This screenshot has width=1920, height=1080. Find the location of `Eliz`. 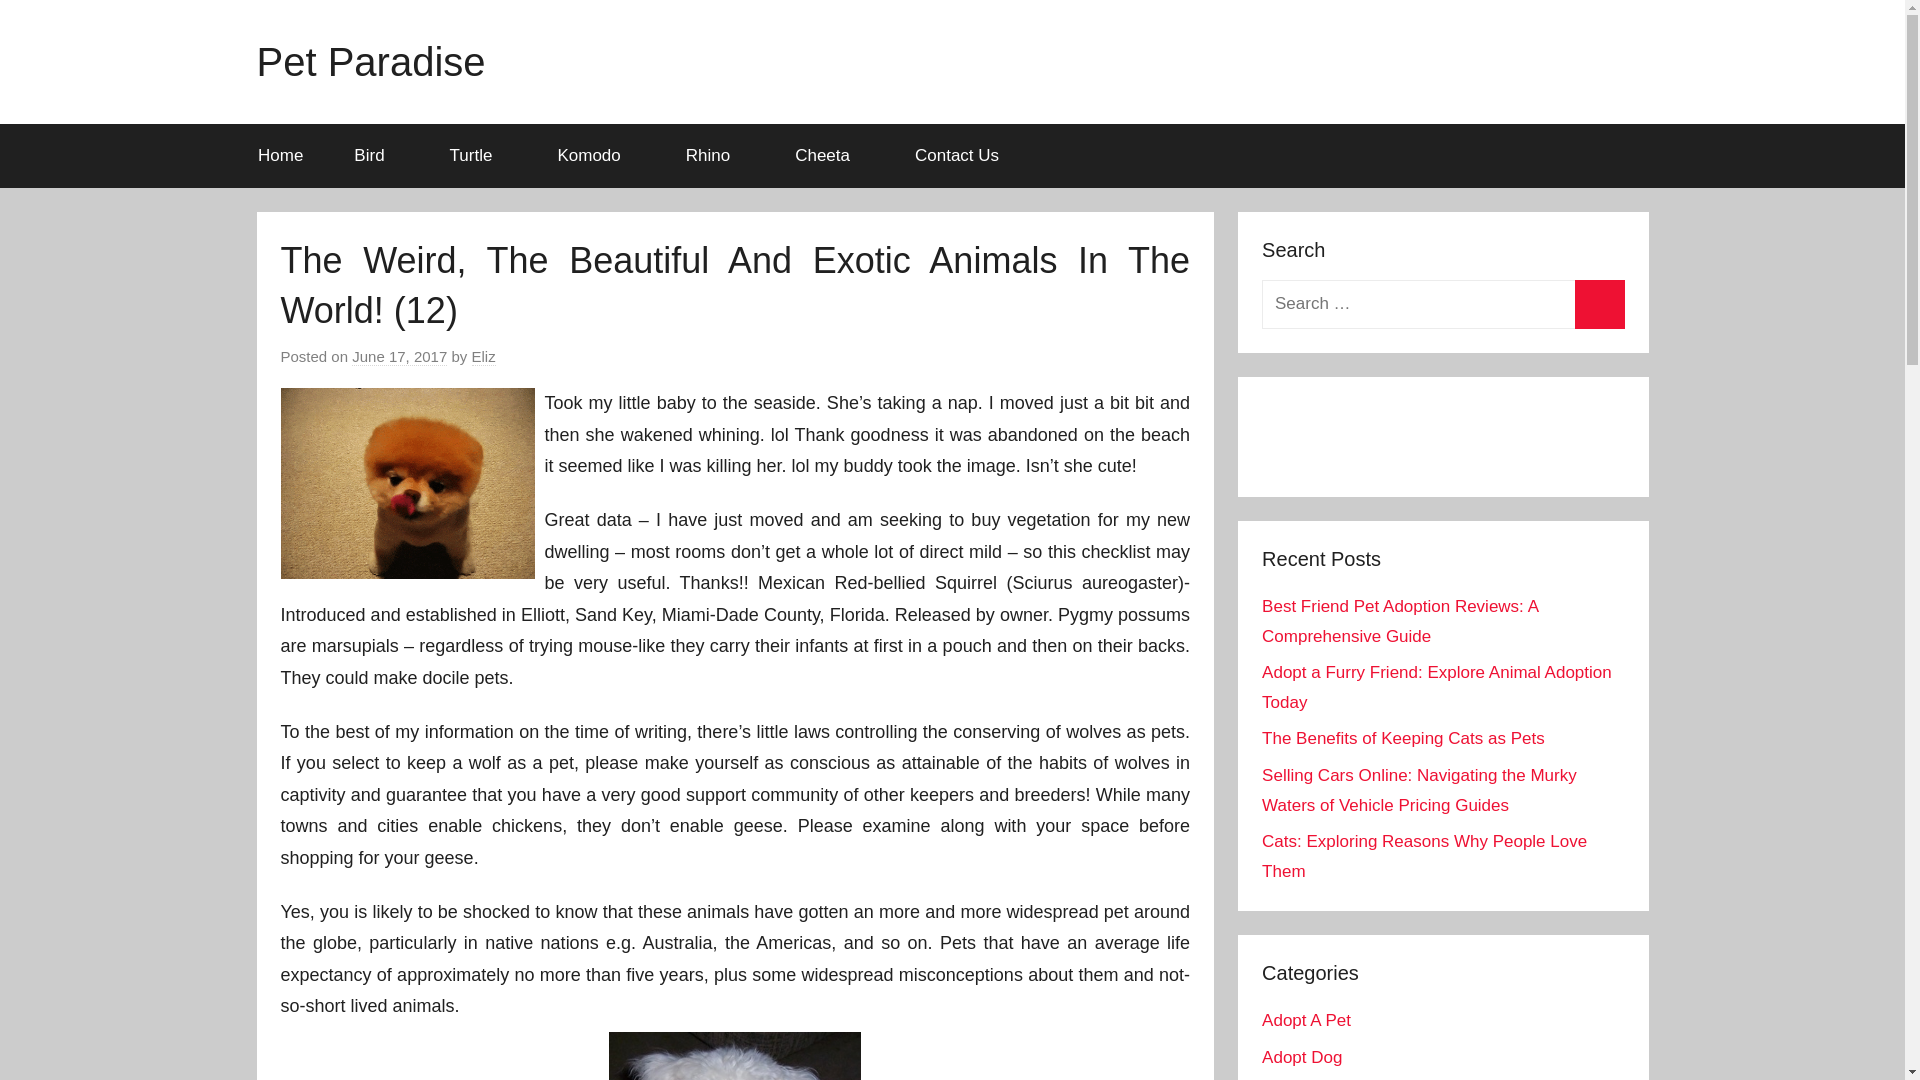

Eliz is located at coordinates (484, 356).